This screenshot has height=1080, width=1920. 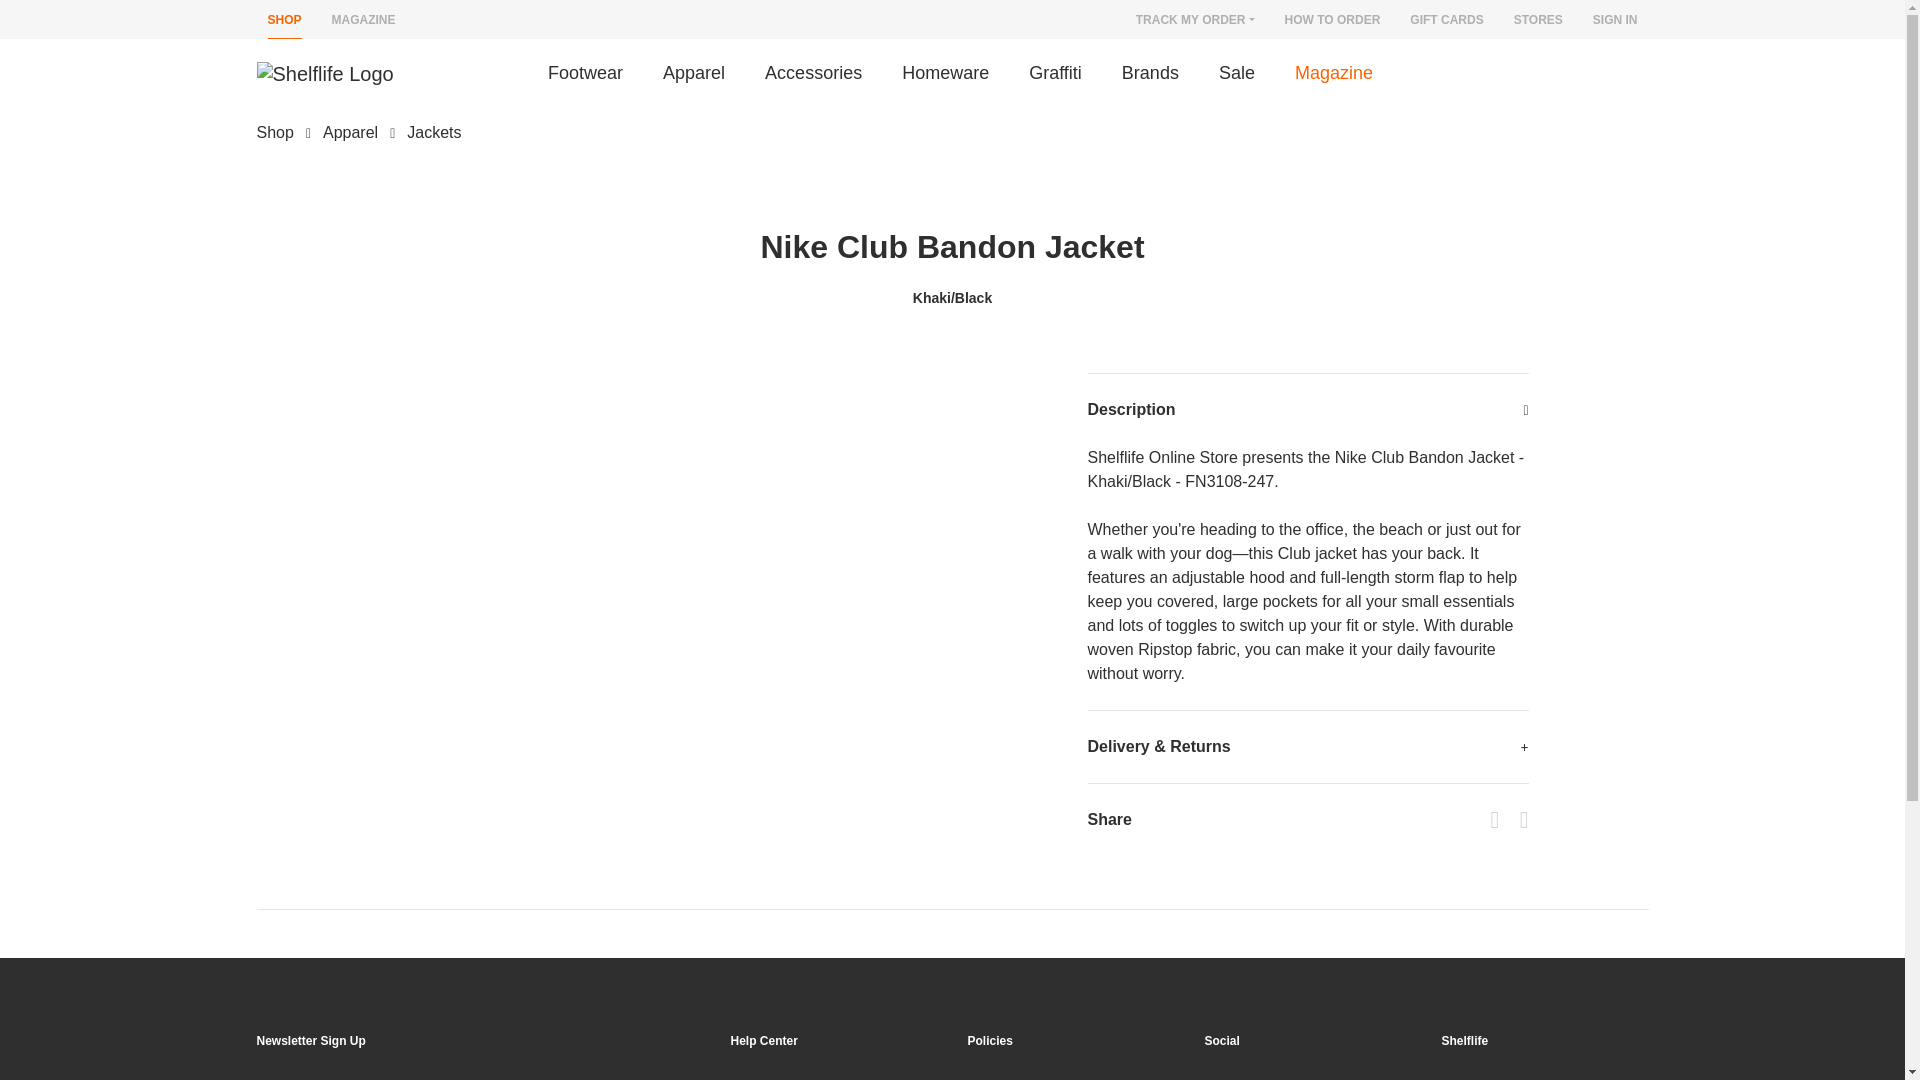 What do you see at coordinates (1332, 22) in the screenshot?
I see `HOW TO ORDER` at bounding box center [1332, 22].